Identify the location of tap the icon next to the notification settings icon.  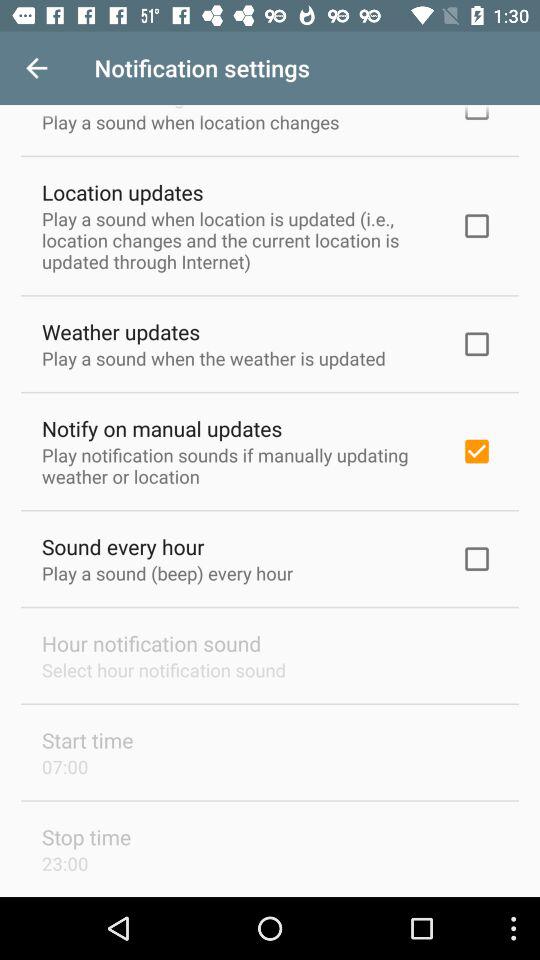
(36, 68).